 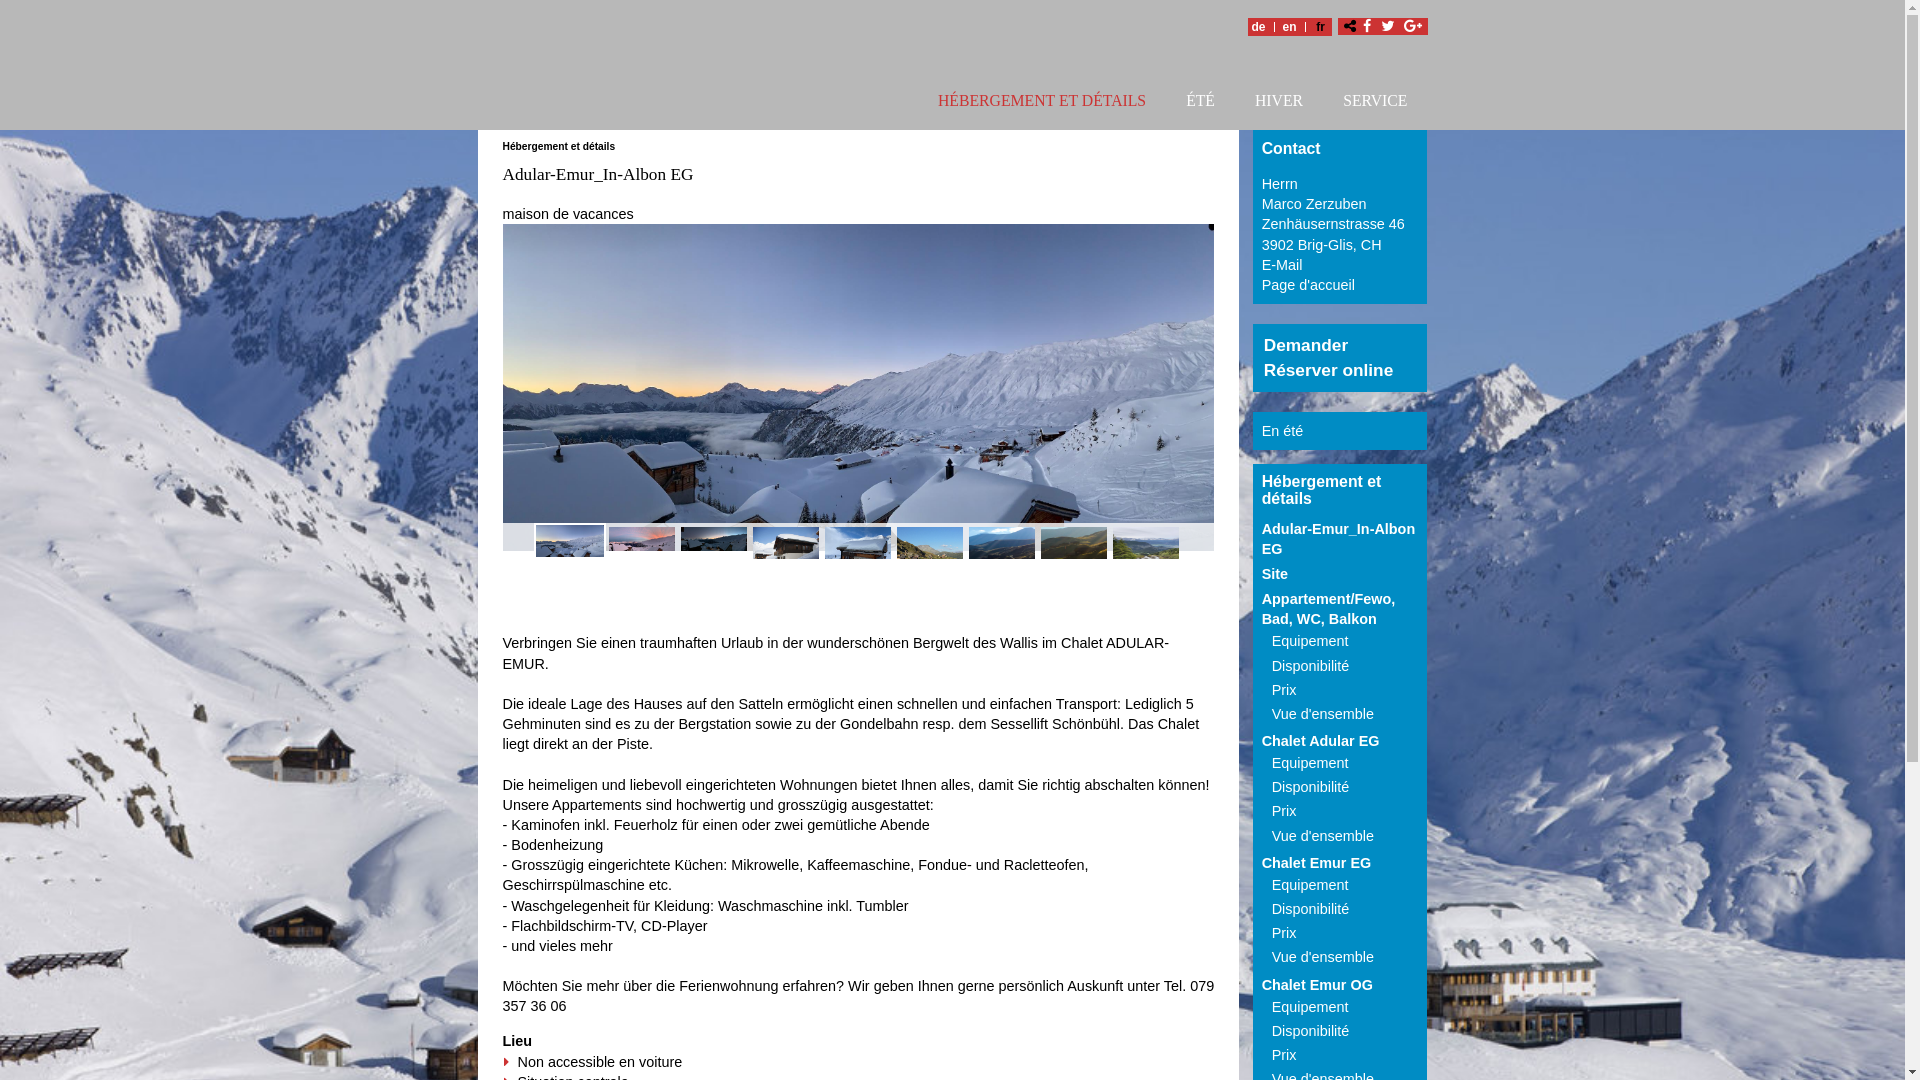 What do you see at coordinates (1317, 863) in the screenshot?
I see `Chalet Emur EG` at bounding box center [1317, 863].